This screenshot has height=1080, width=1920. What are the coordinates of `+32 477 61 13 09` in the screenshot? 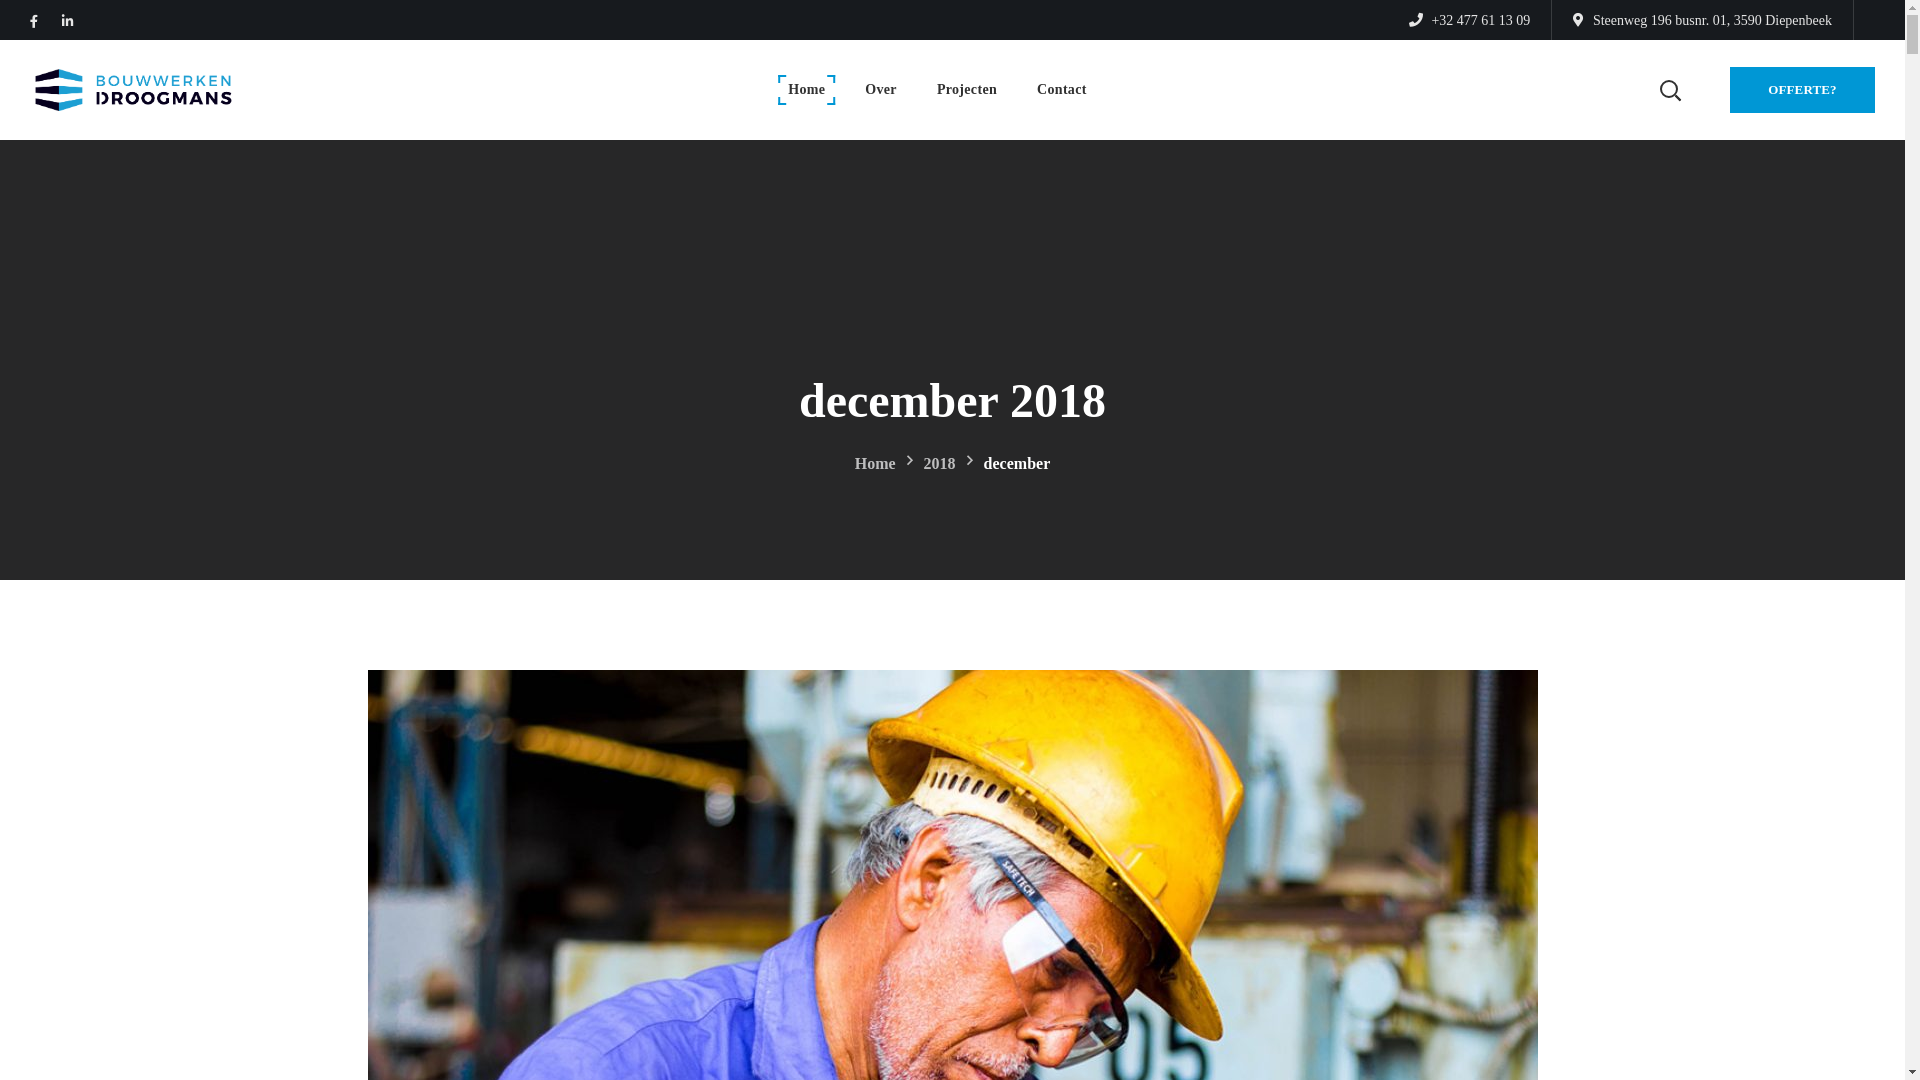 It's located at (1470, 20).